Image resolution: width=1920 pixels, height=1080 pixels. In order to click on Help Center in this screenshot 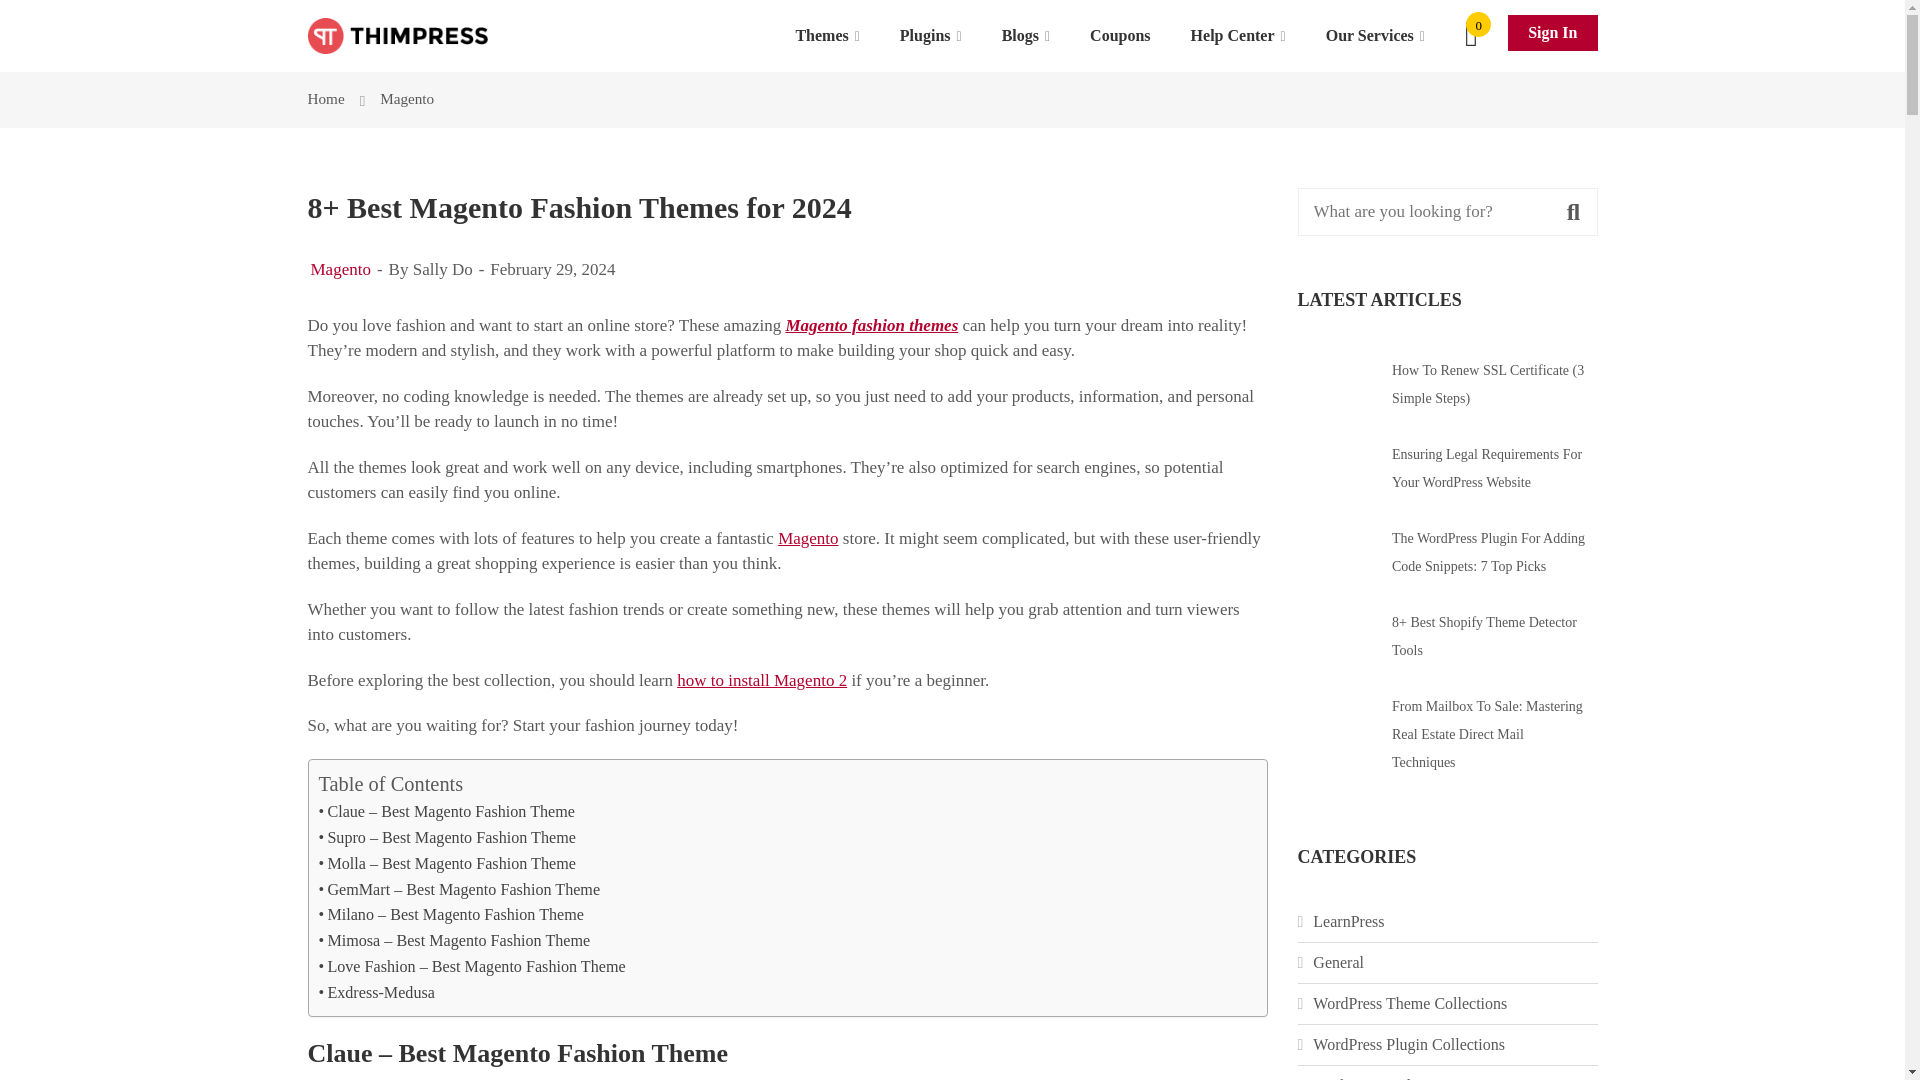, I will do `click(1238, 36)`.